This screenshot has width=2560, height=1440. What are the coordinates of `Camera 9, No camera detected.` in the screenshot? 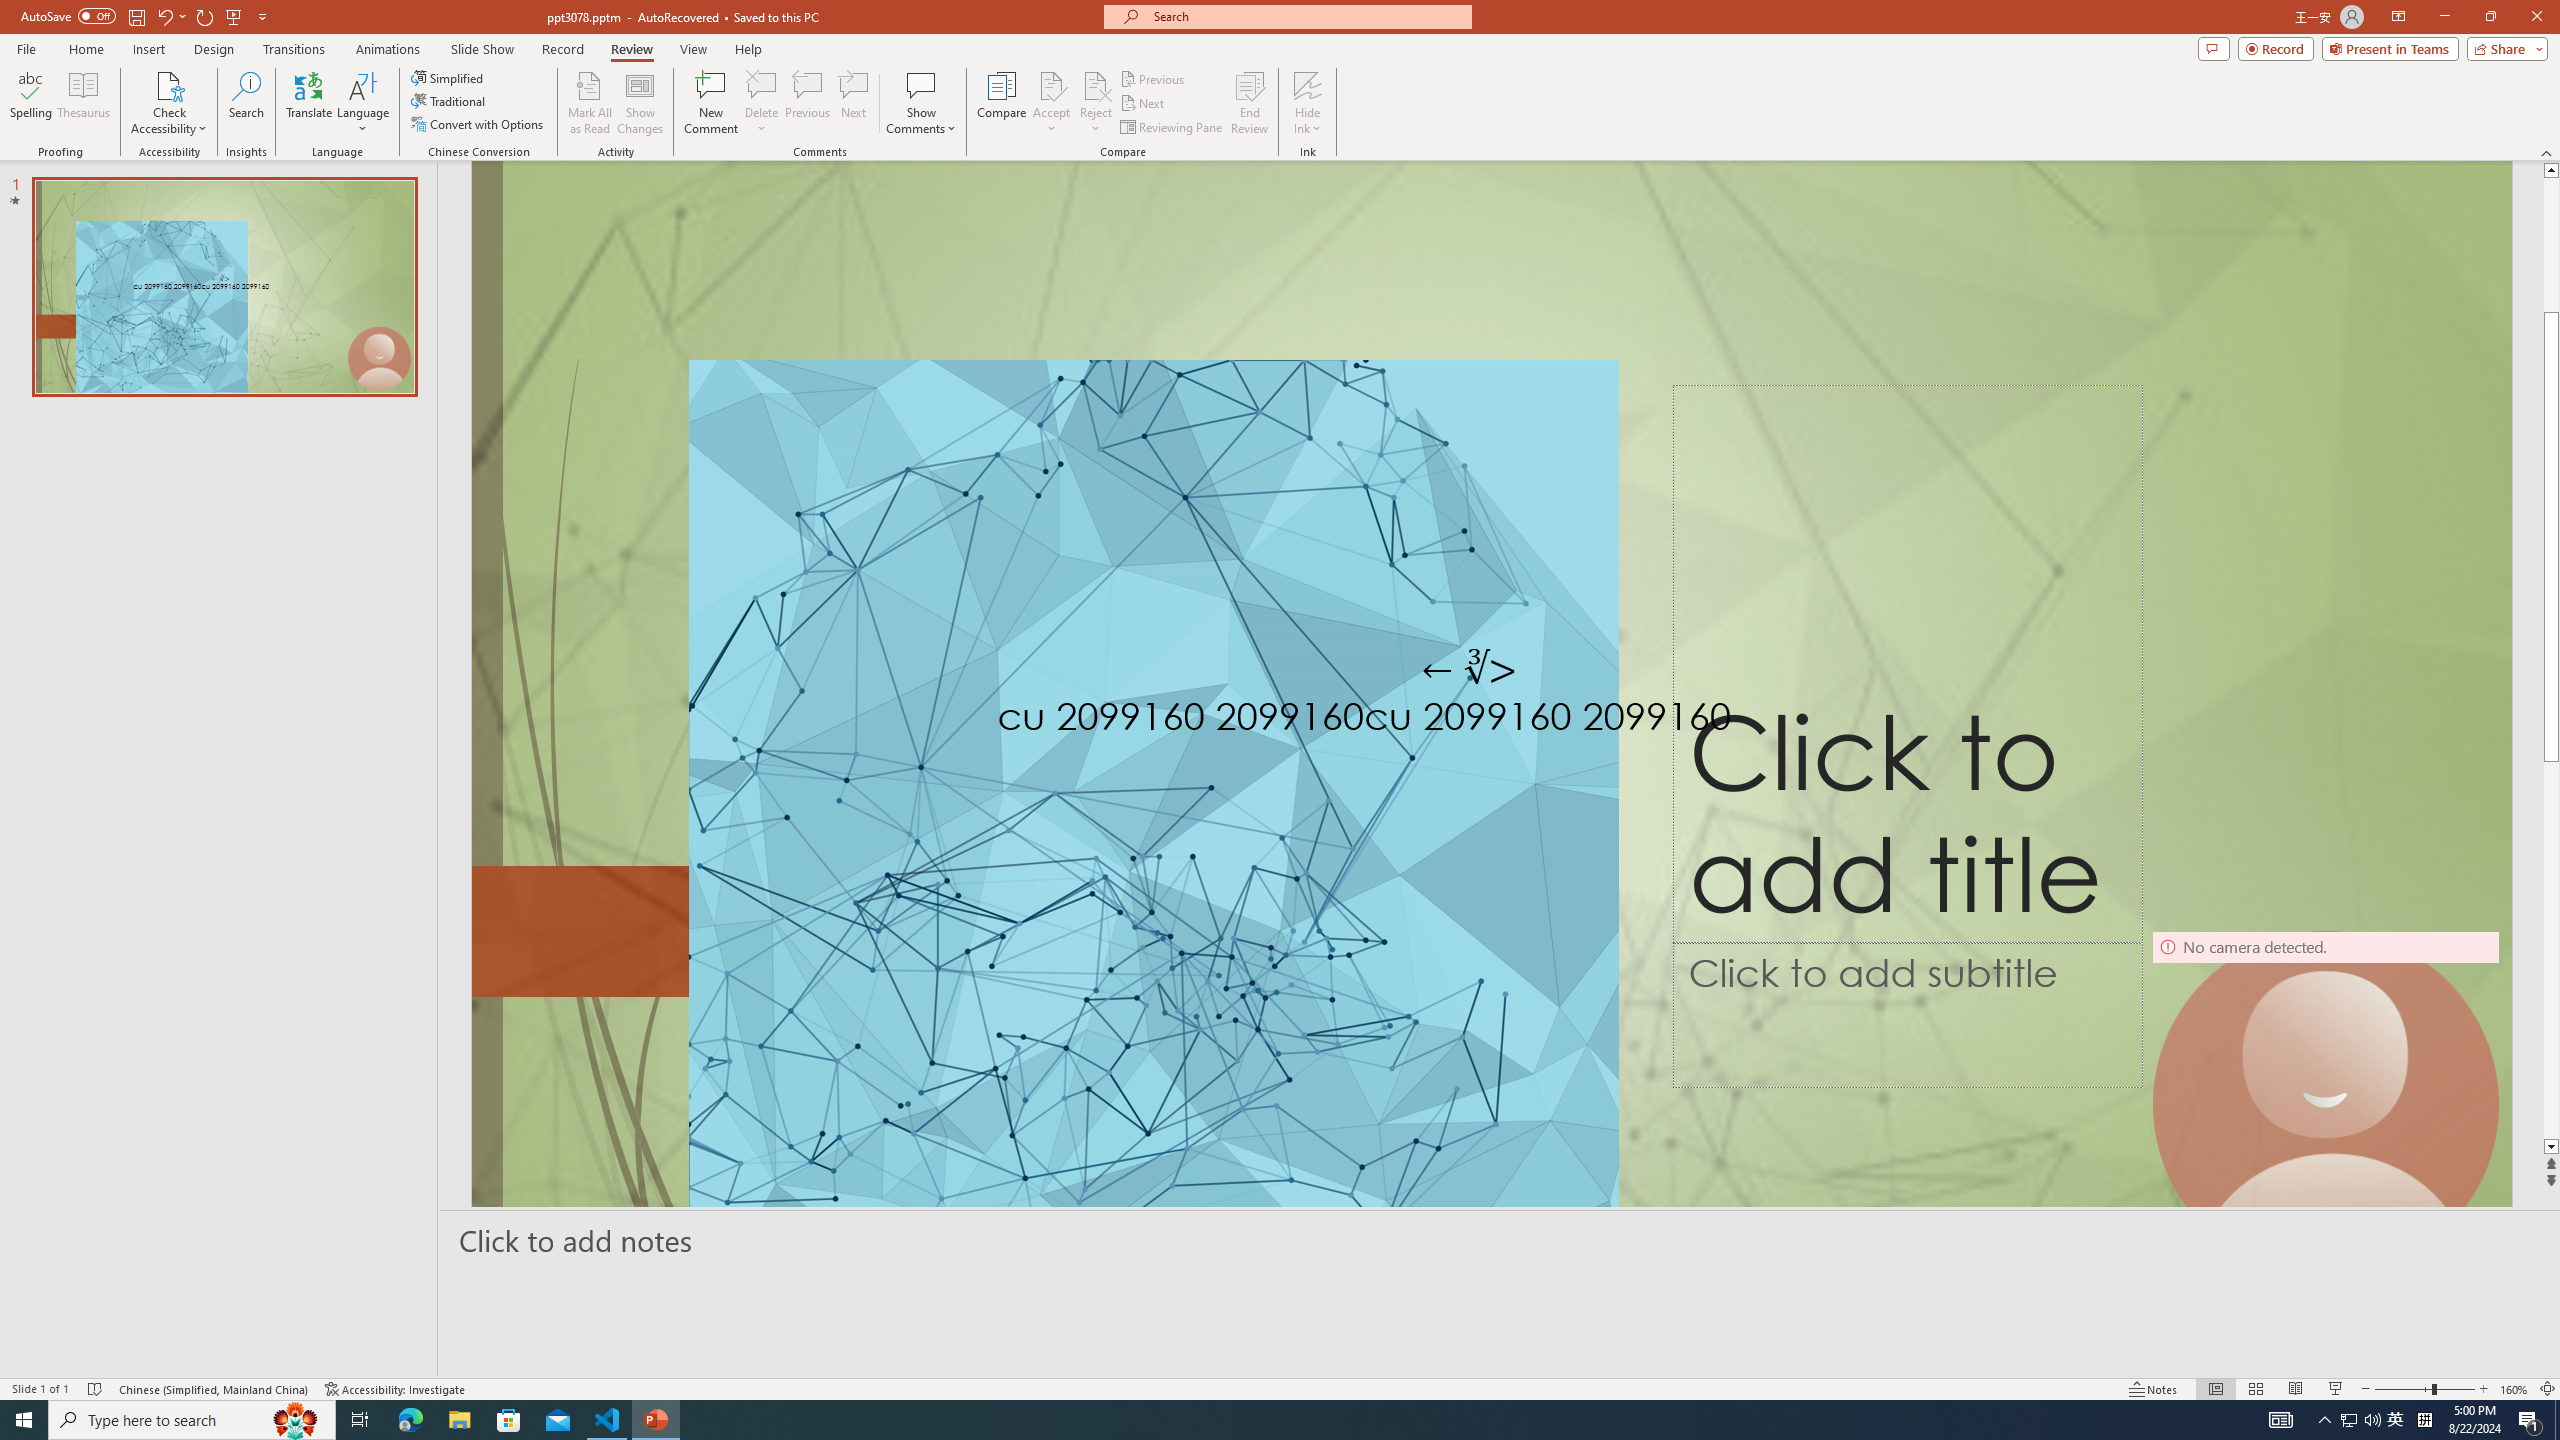 It's located at (2326, 1104).